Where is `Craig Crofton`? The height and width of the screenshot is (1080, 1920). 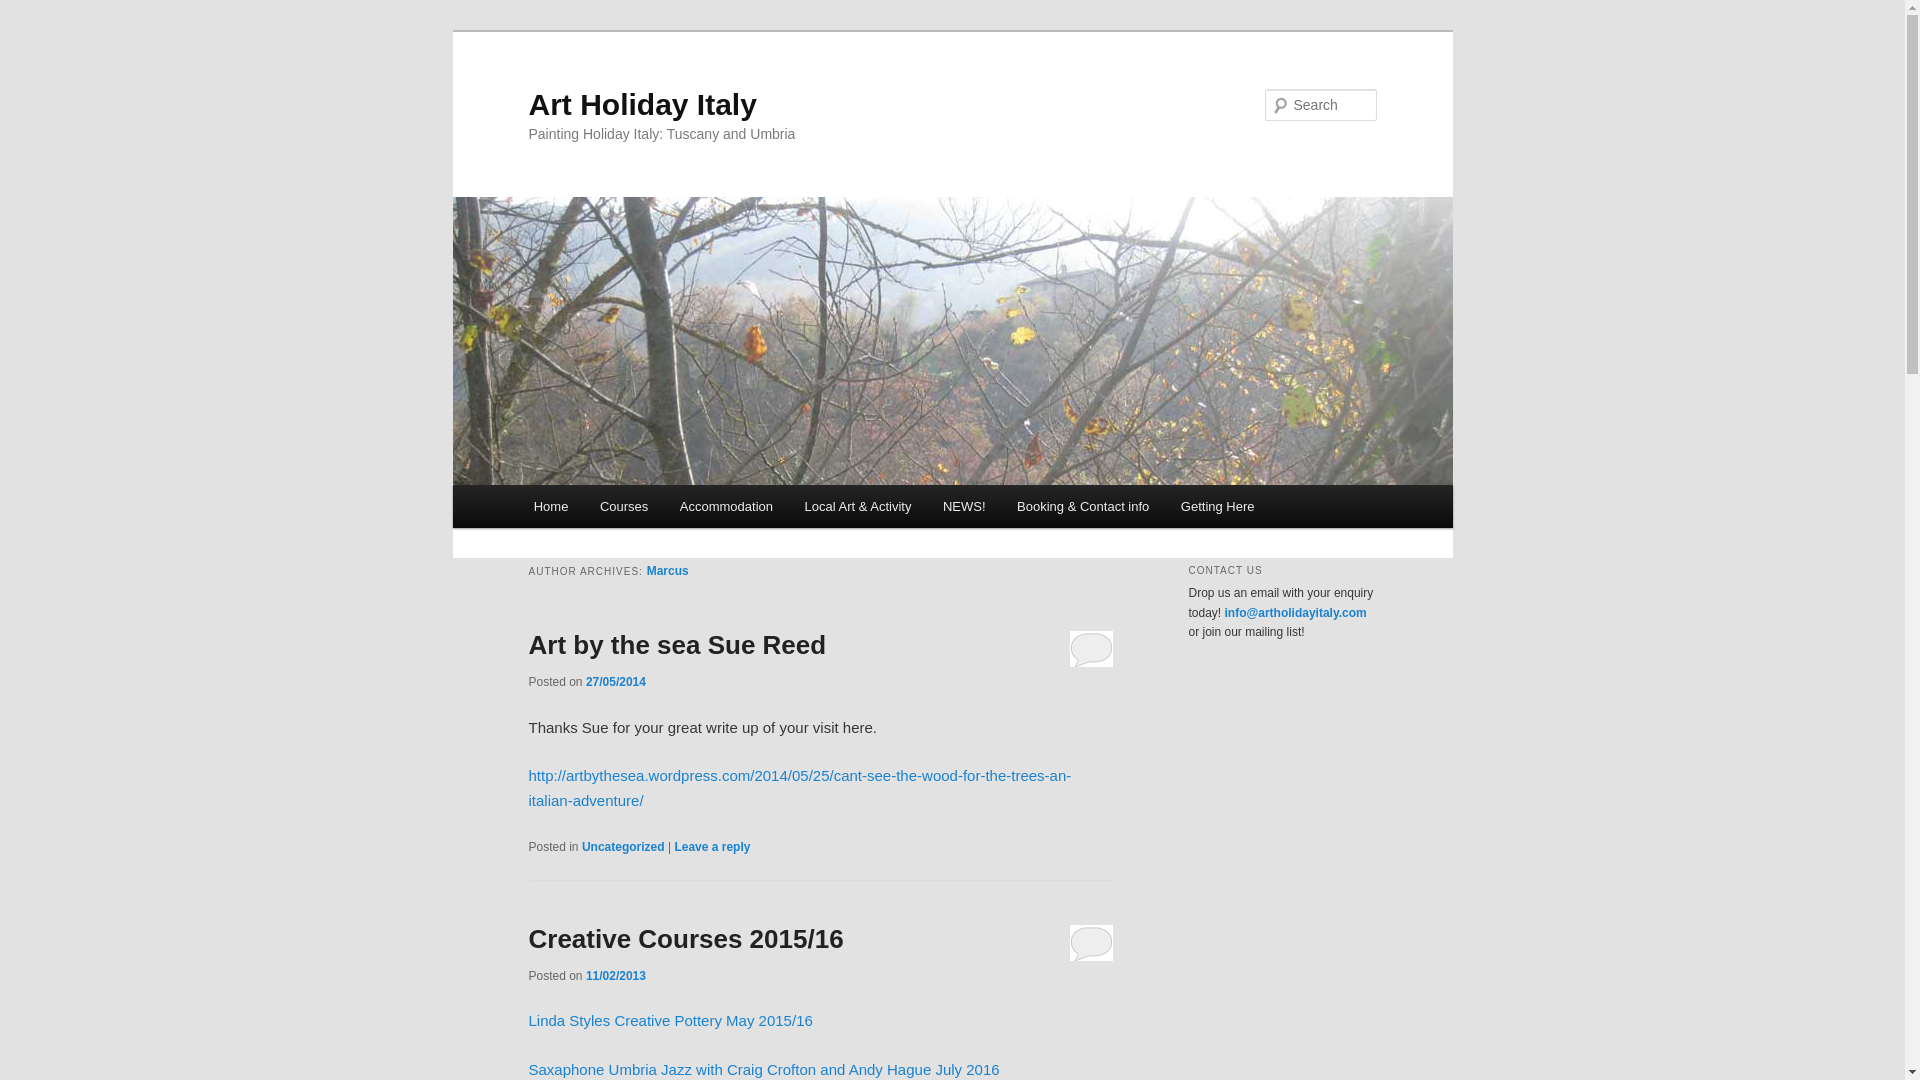
Craig Crofton is located at coordinates (763, 1068).